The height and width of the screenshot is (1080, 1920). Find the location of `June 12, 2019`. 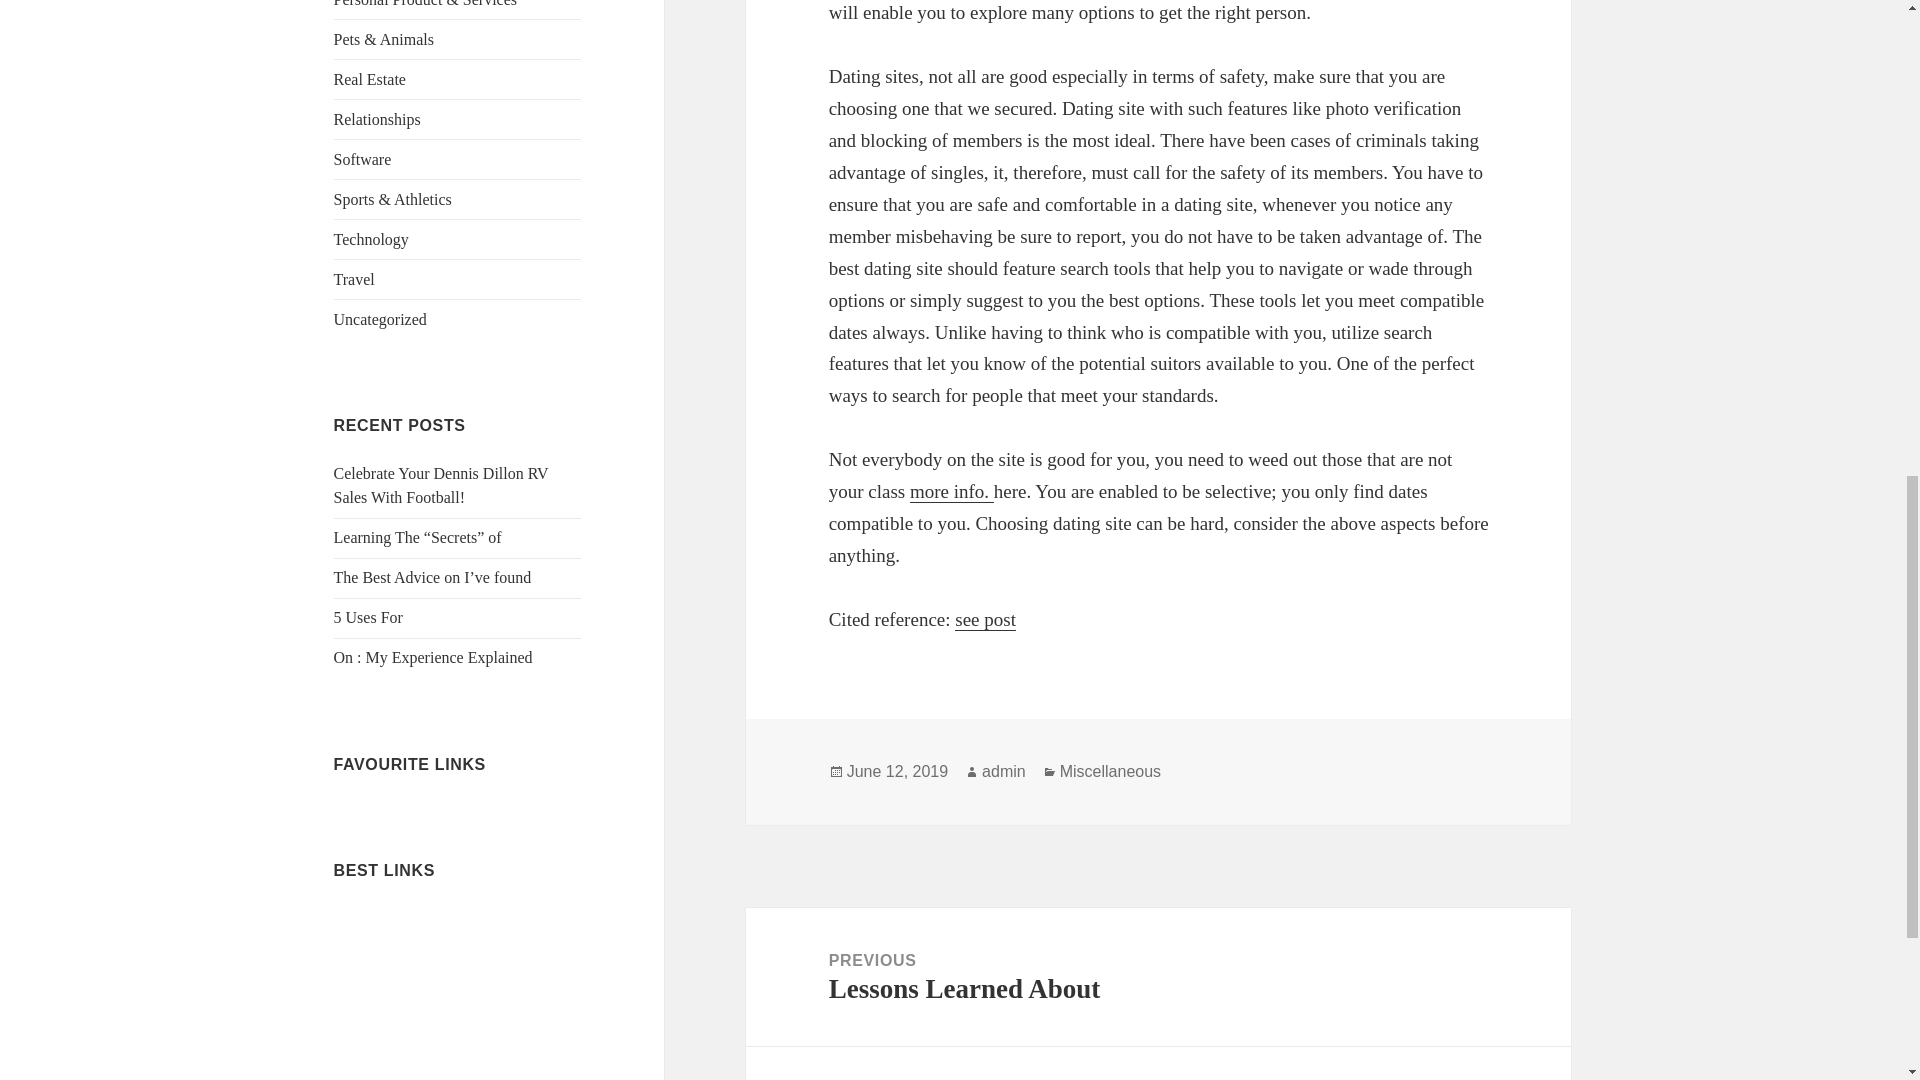

June 12, 2019 is located at coordinates (380, 320).